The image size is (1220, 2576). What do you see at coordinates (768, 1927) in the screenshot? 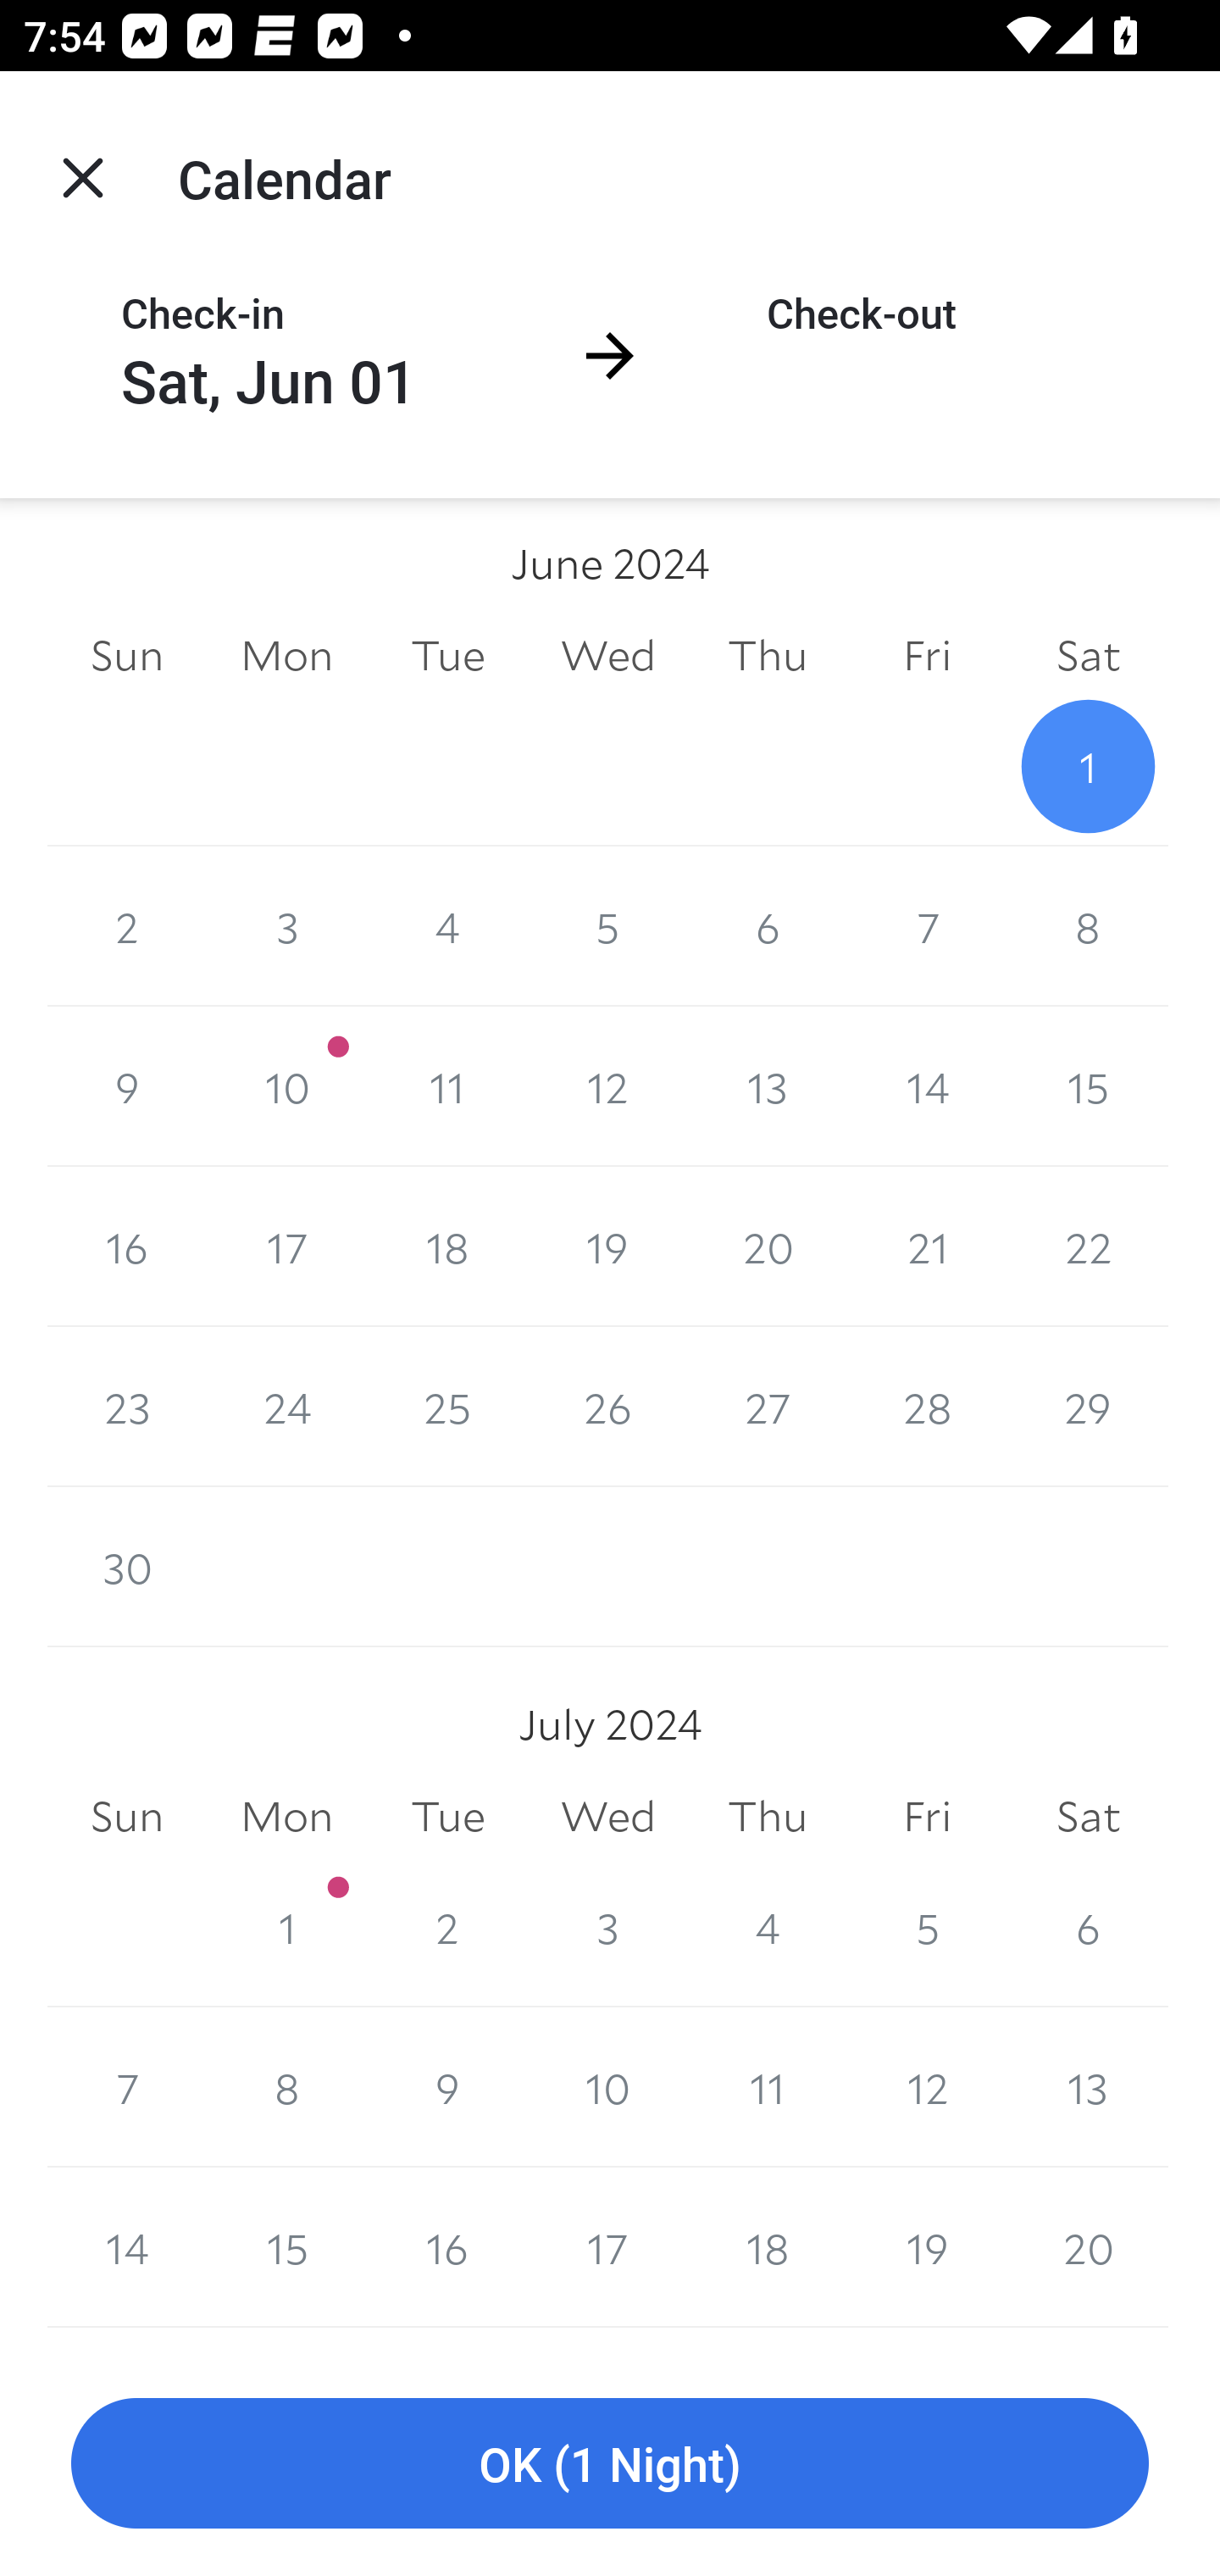
I see `4 4 July 2024` at bounding box center [768, 1927].